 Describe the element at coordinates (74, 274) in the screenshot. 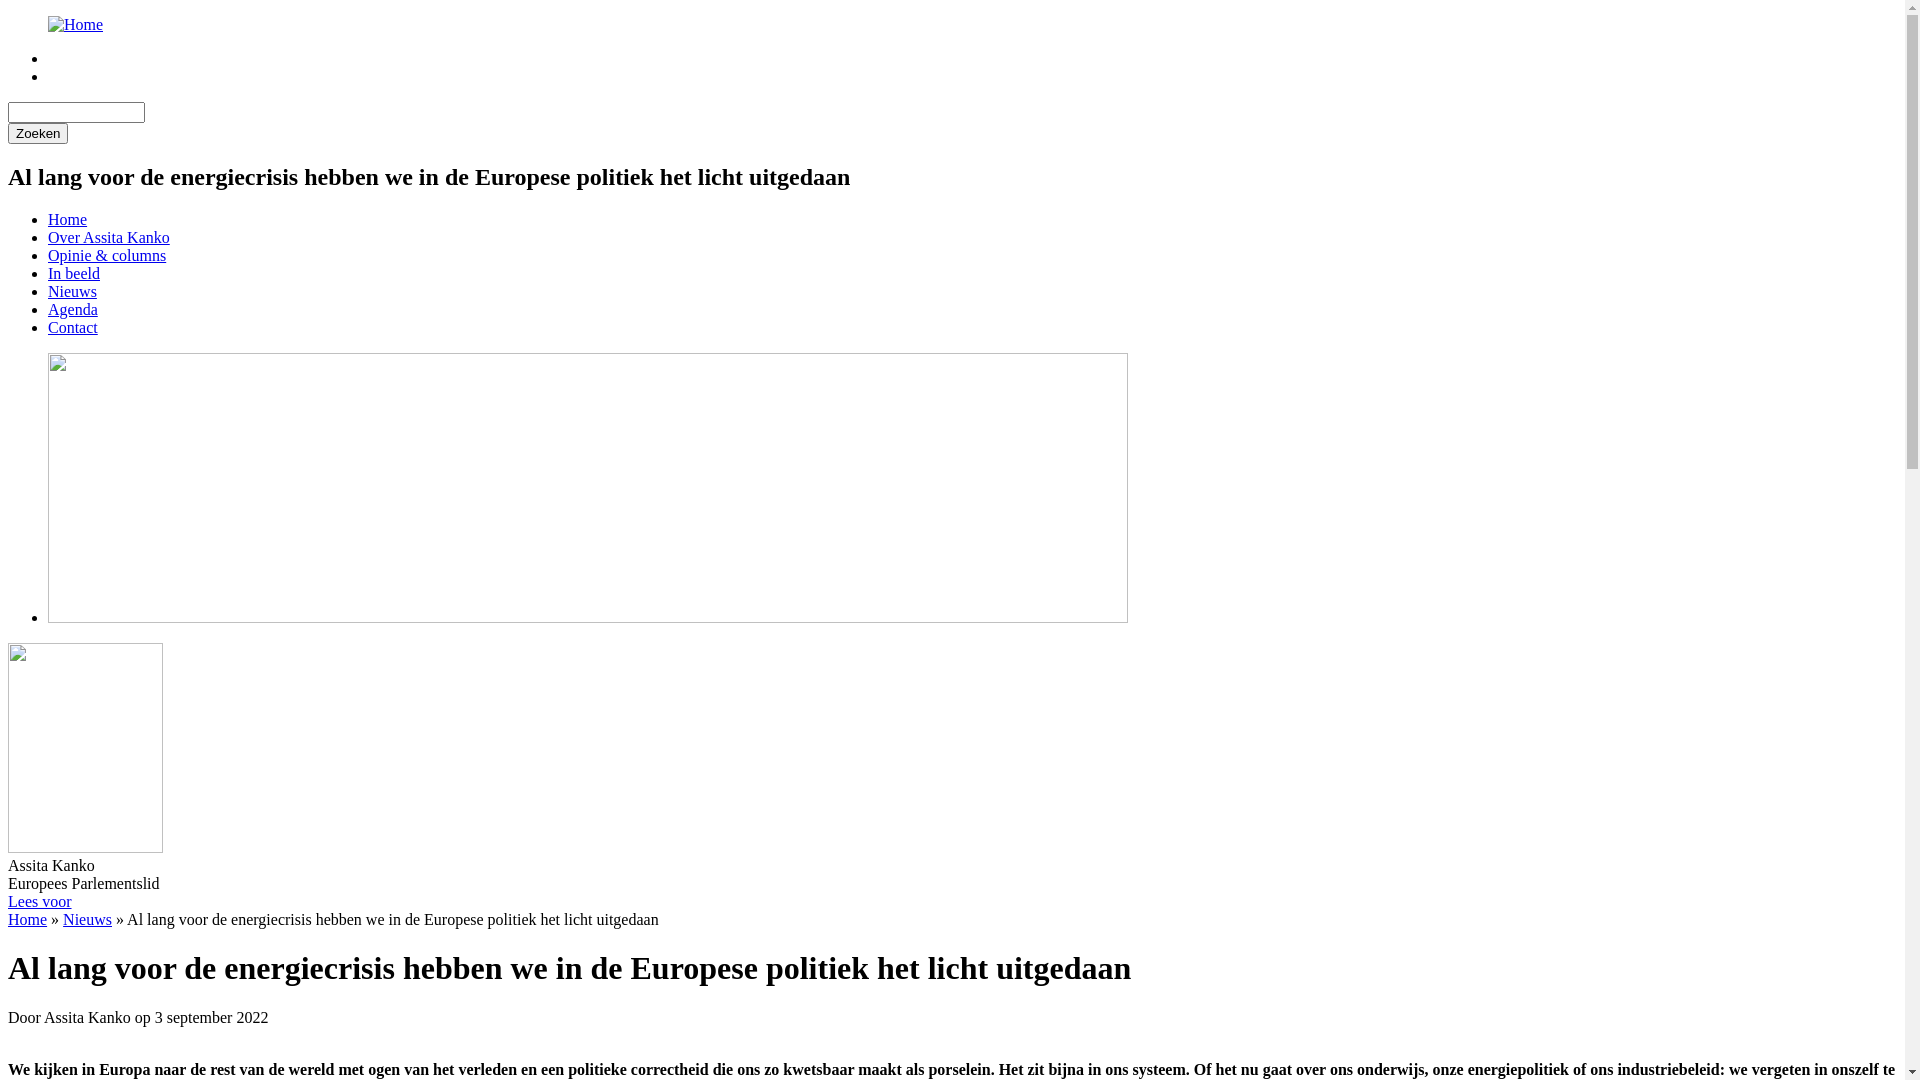

I see `In beeld` at that location.